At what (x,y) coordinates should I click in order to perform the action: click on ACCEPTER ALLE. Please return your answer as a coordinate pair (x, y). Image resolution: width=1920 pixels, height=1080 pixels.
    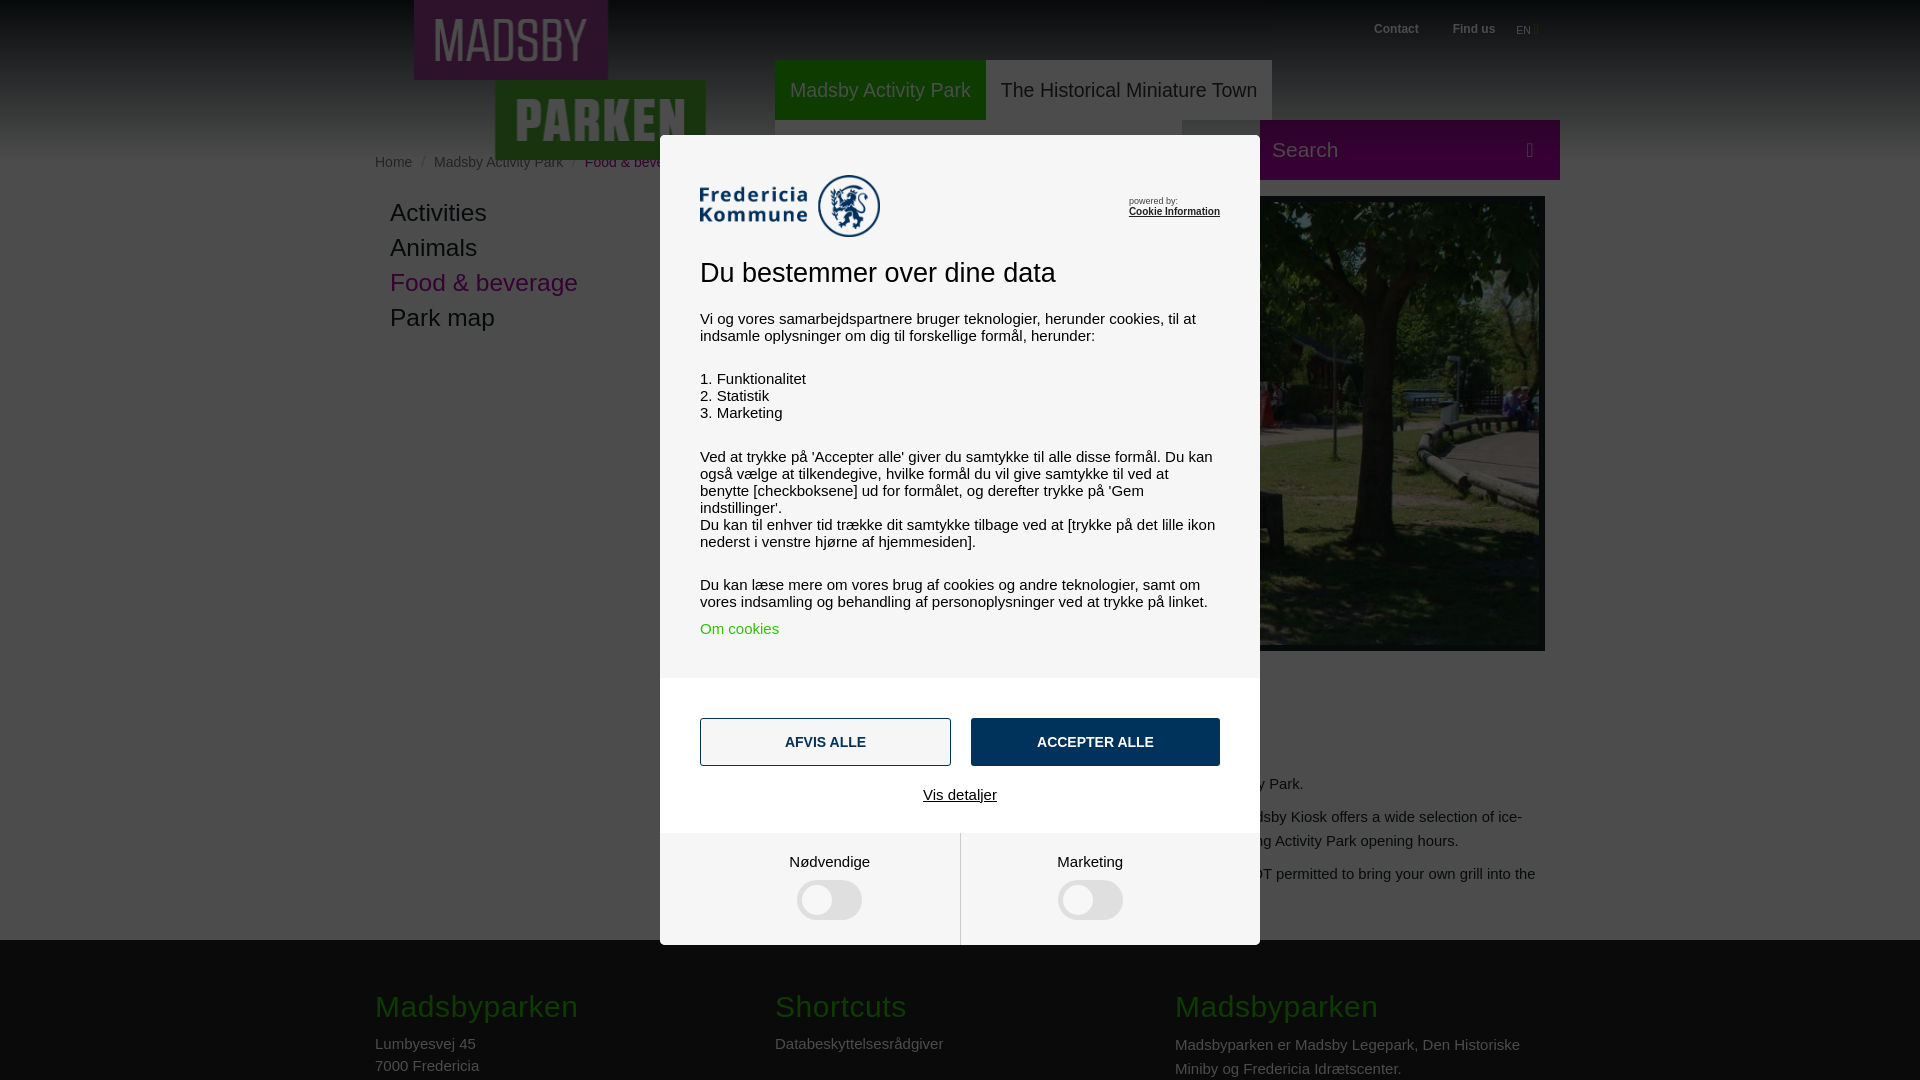
    Looking at the image, I should click on (1095, 742).